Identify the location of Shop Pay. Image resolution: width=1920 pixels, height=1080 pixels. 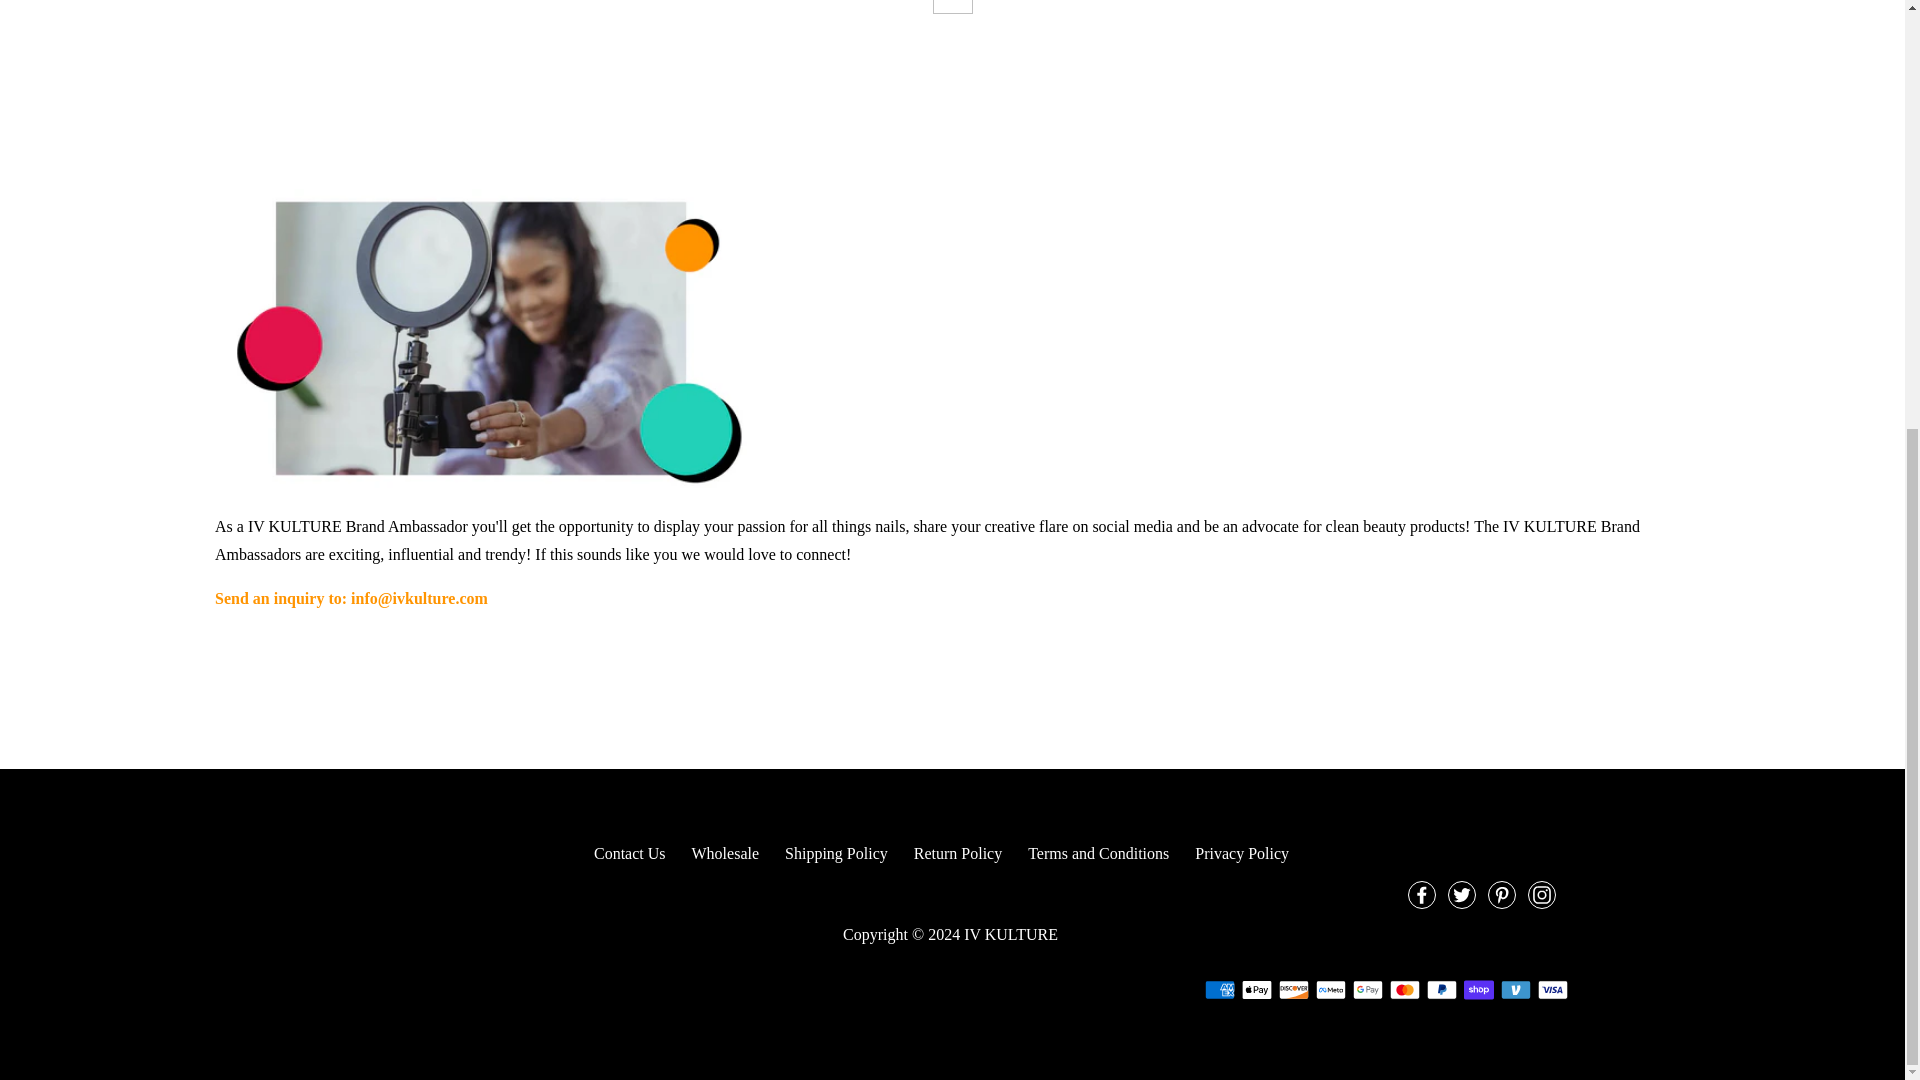
(1478, 990).